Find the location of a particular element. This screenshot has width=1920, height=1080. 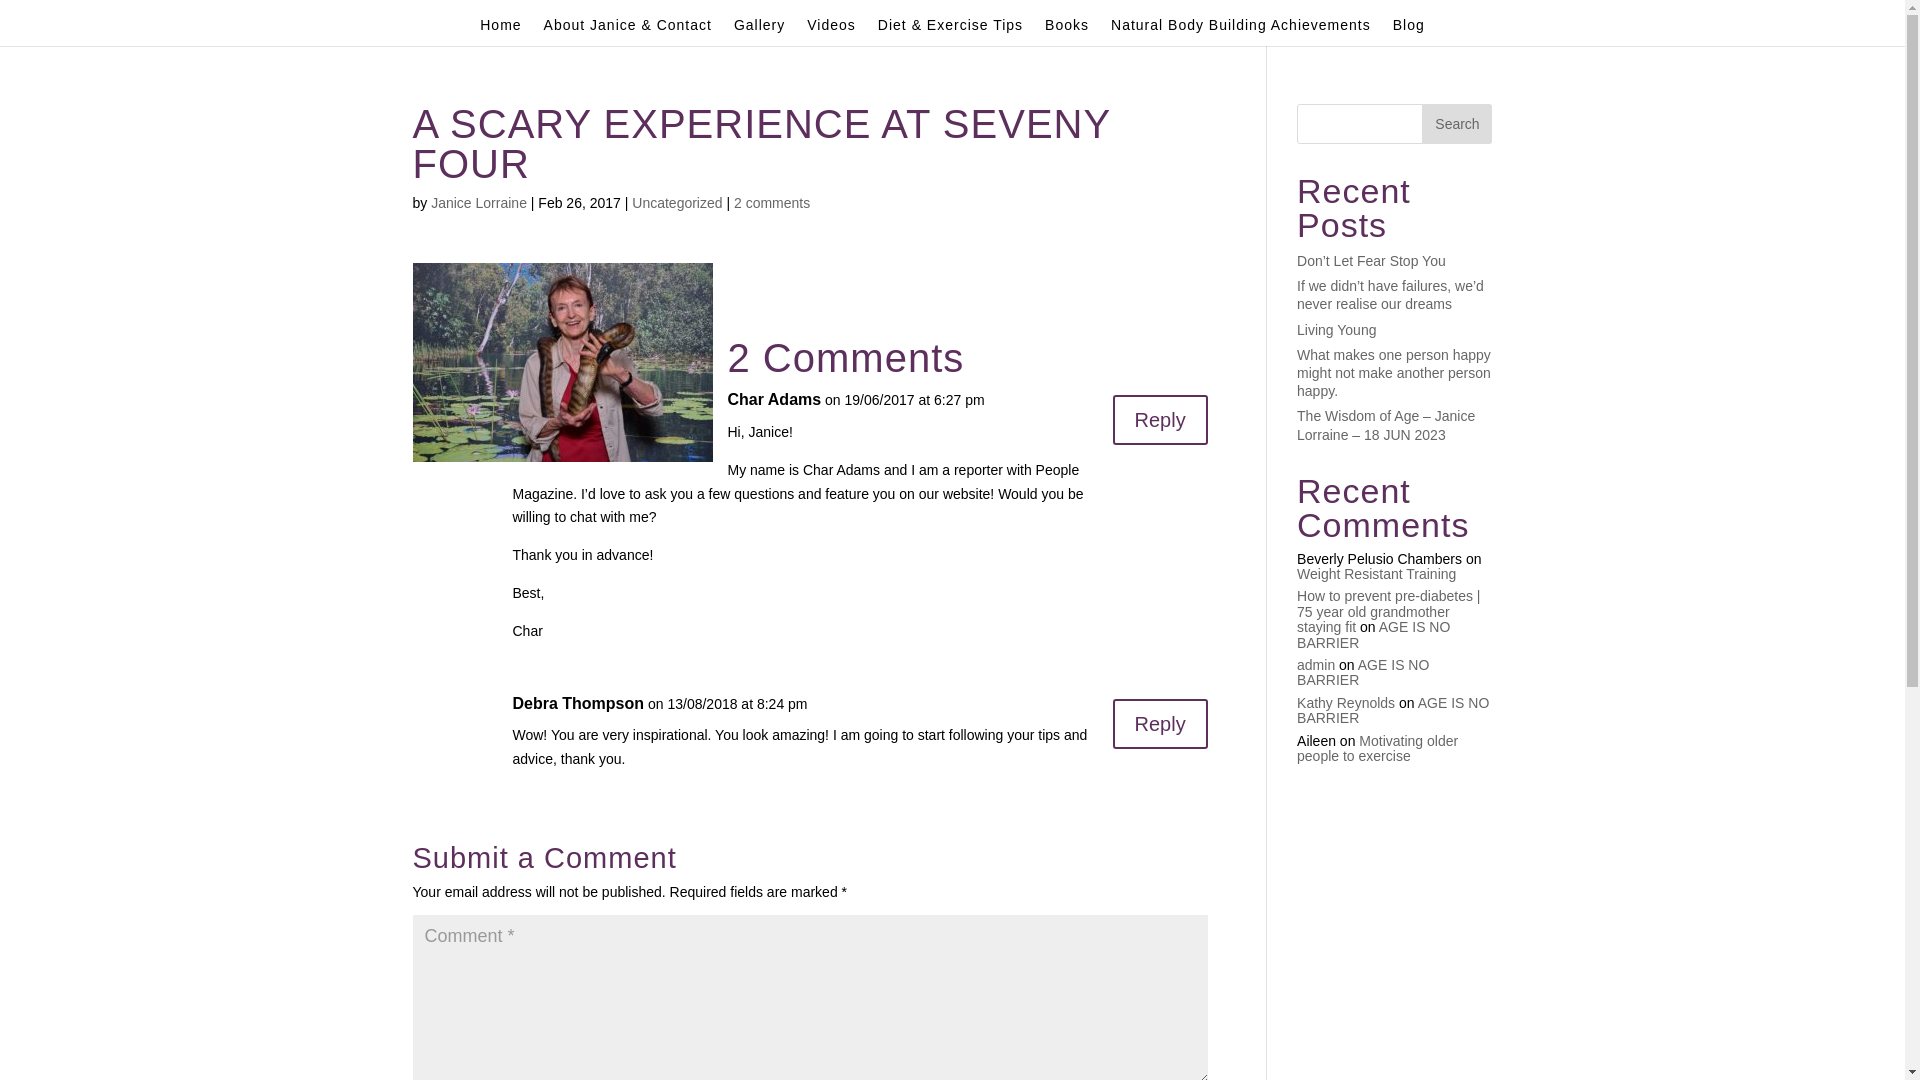

Books is located at coordinates (1067, 32).